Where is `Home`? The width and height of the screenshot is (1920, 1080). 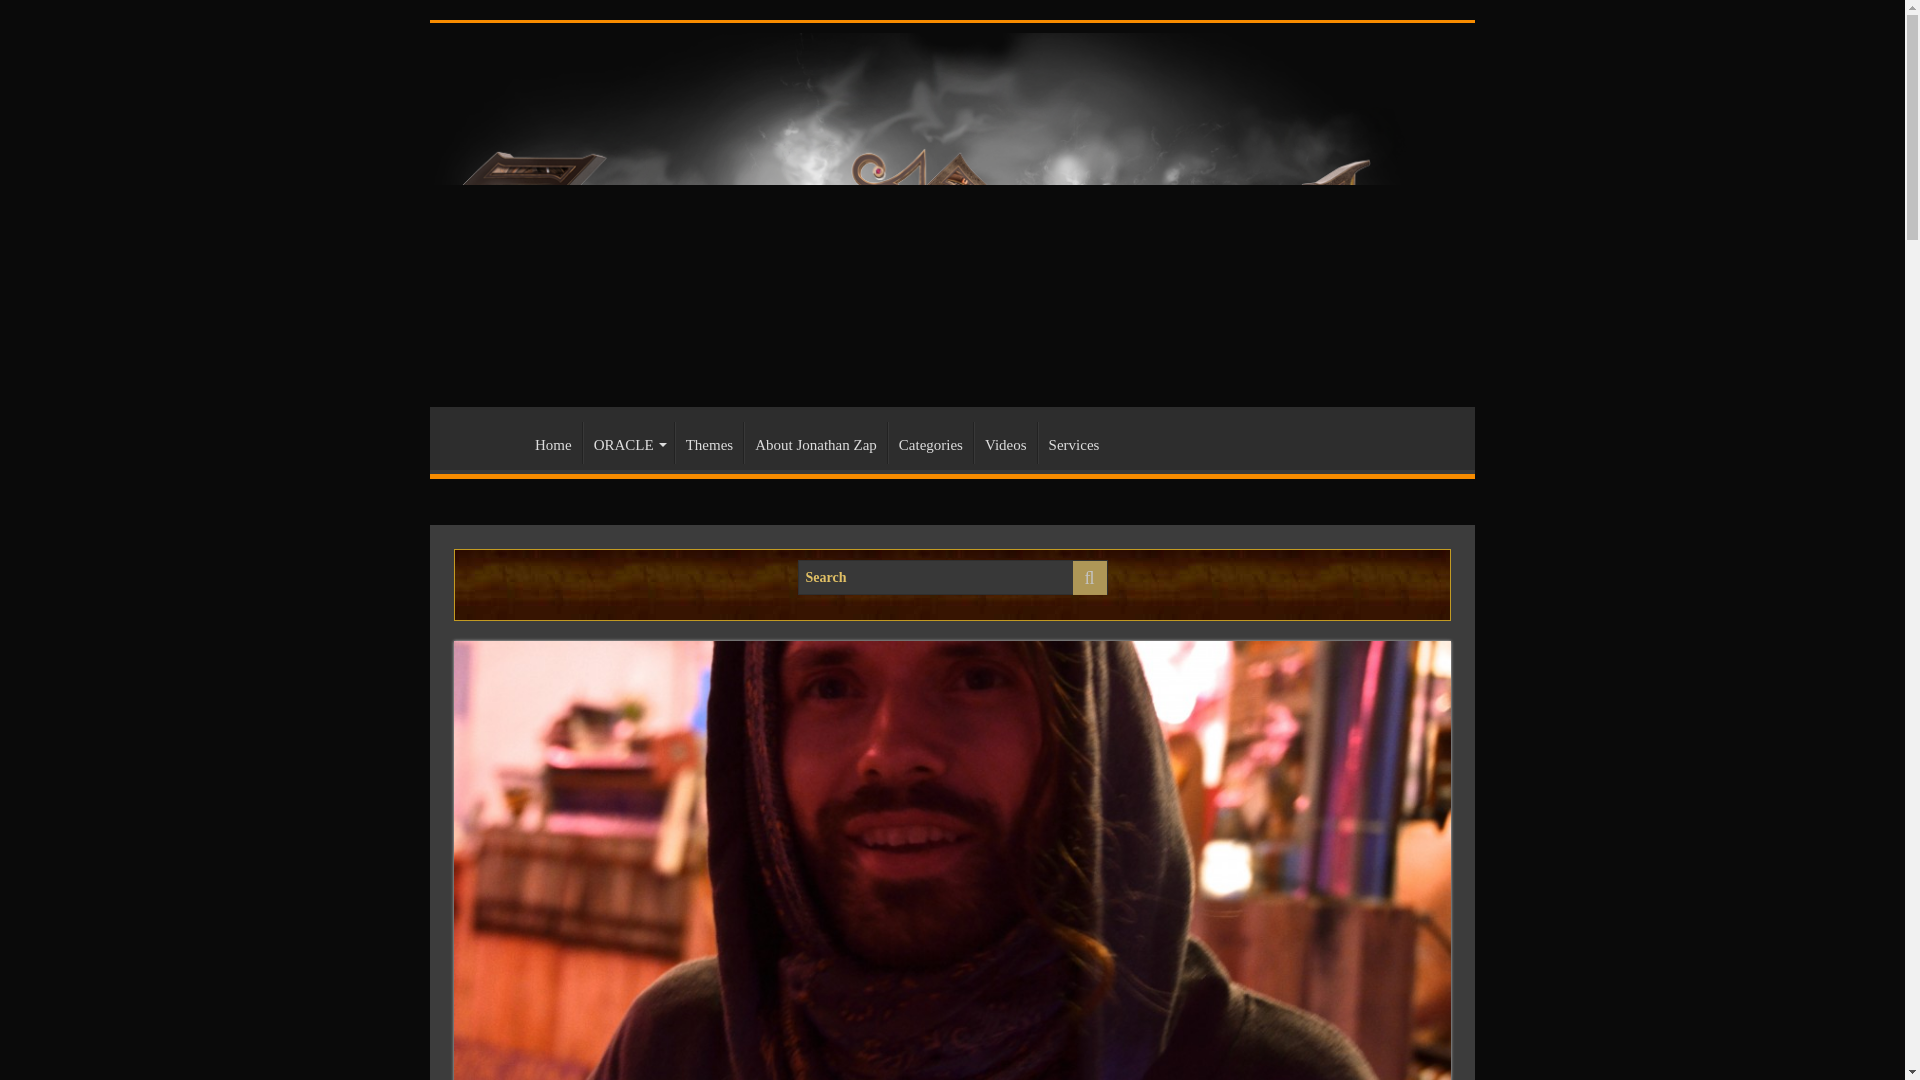
Home is located at coordinates (552, 443).